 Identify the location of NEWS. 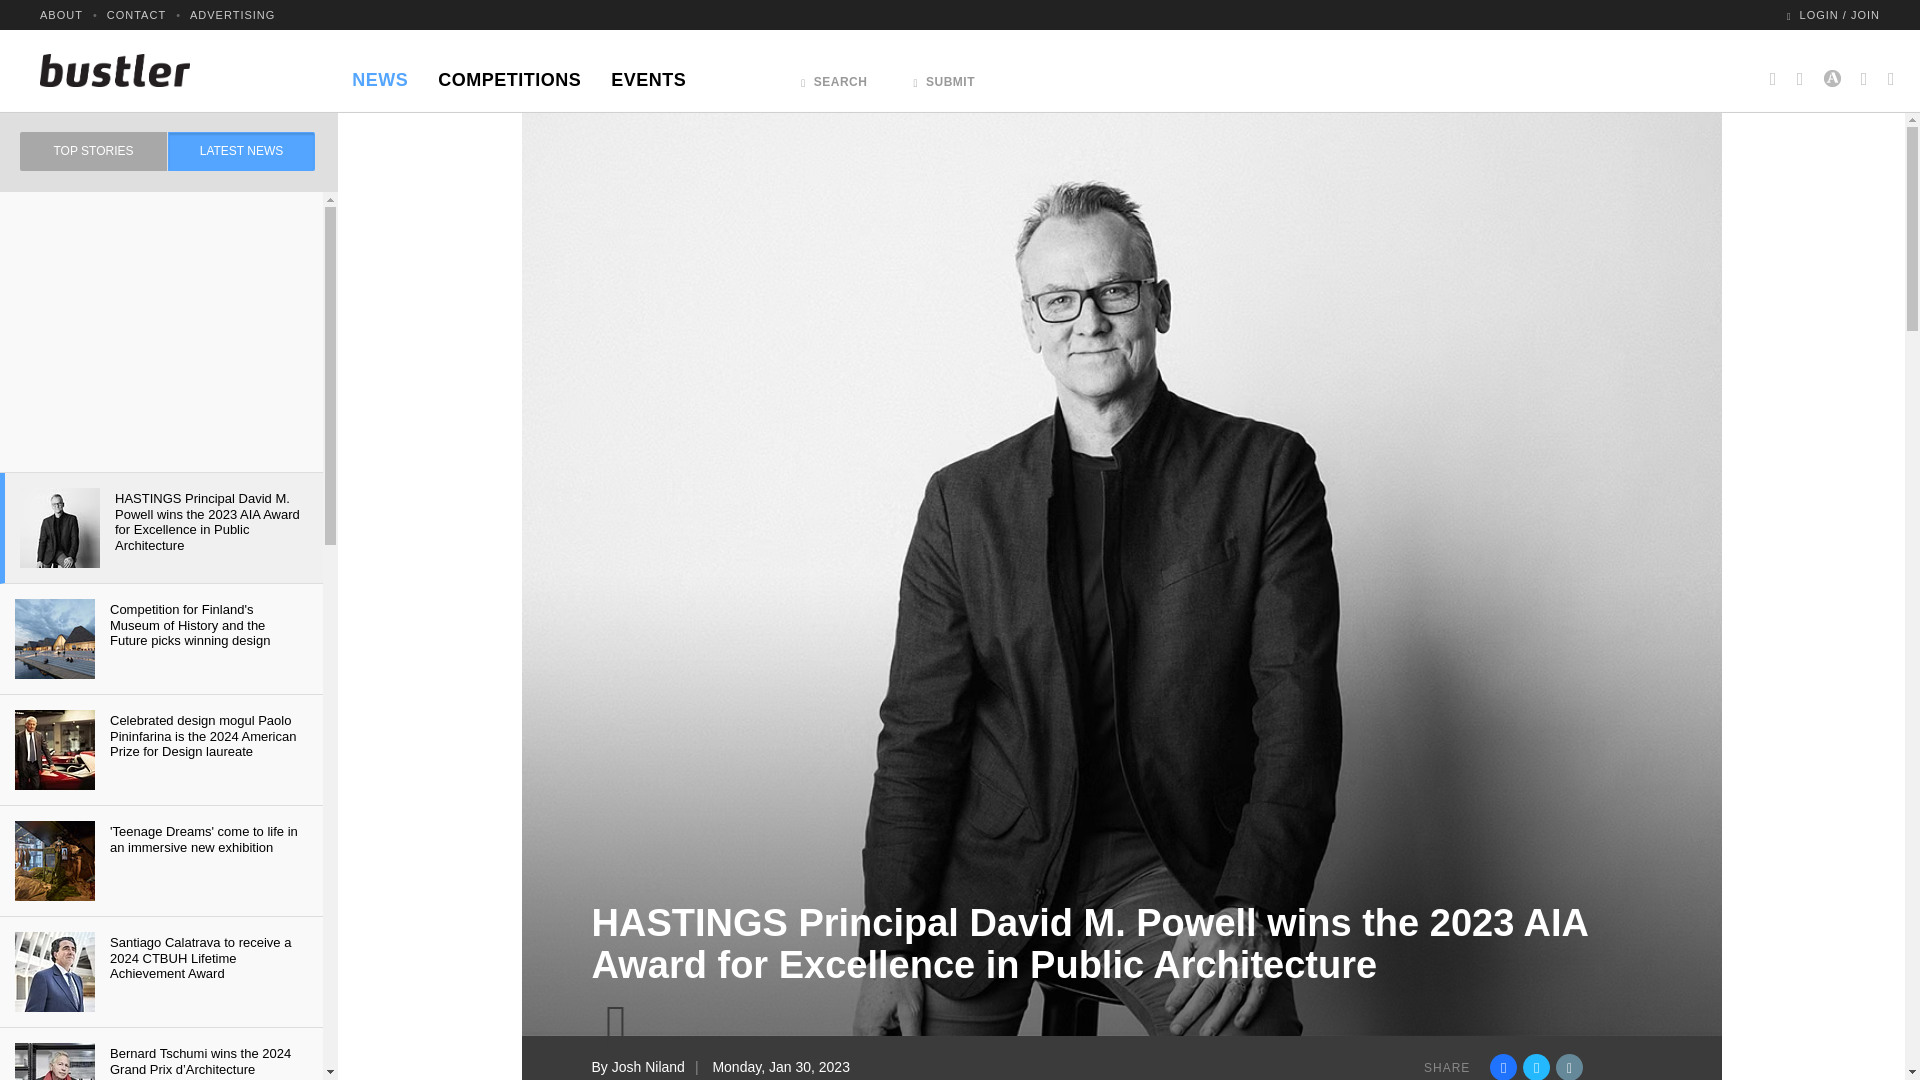
(380, 74).